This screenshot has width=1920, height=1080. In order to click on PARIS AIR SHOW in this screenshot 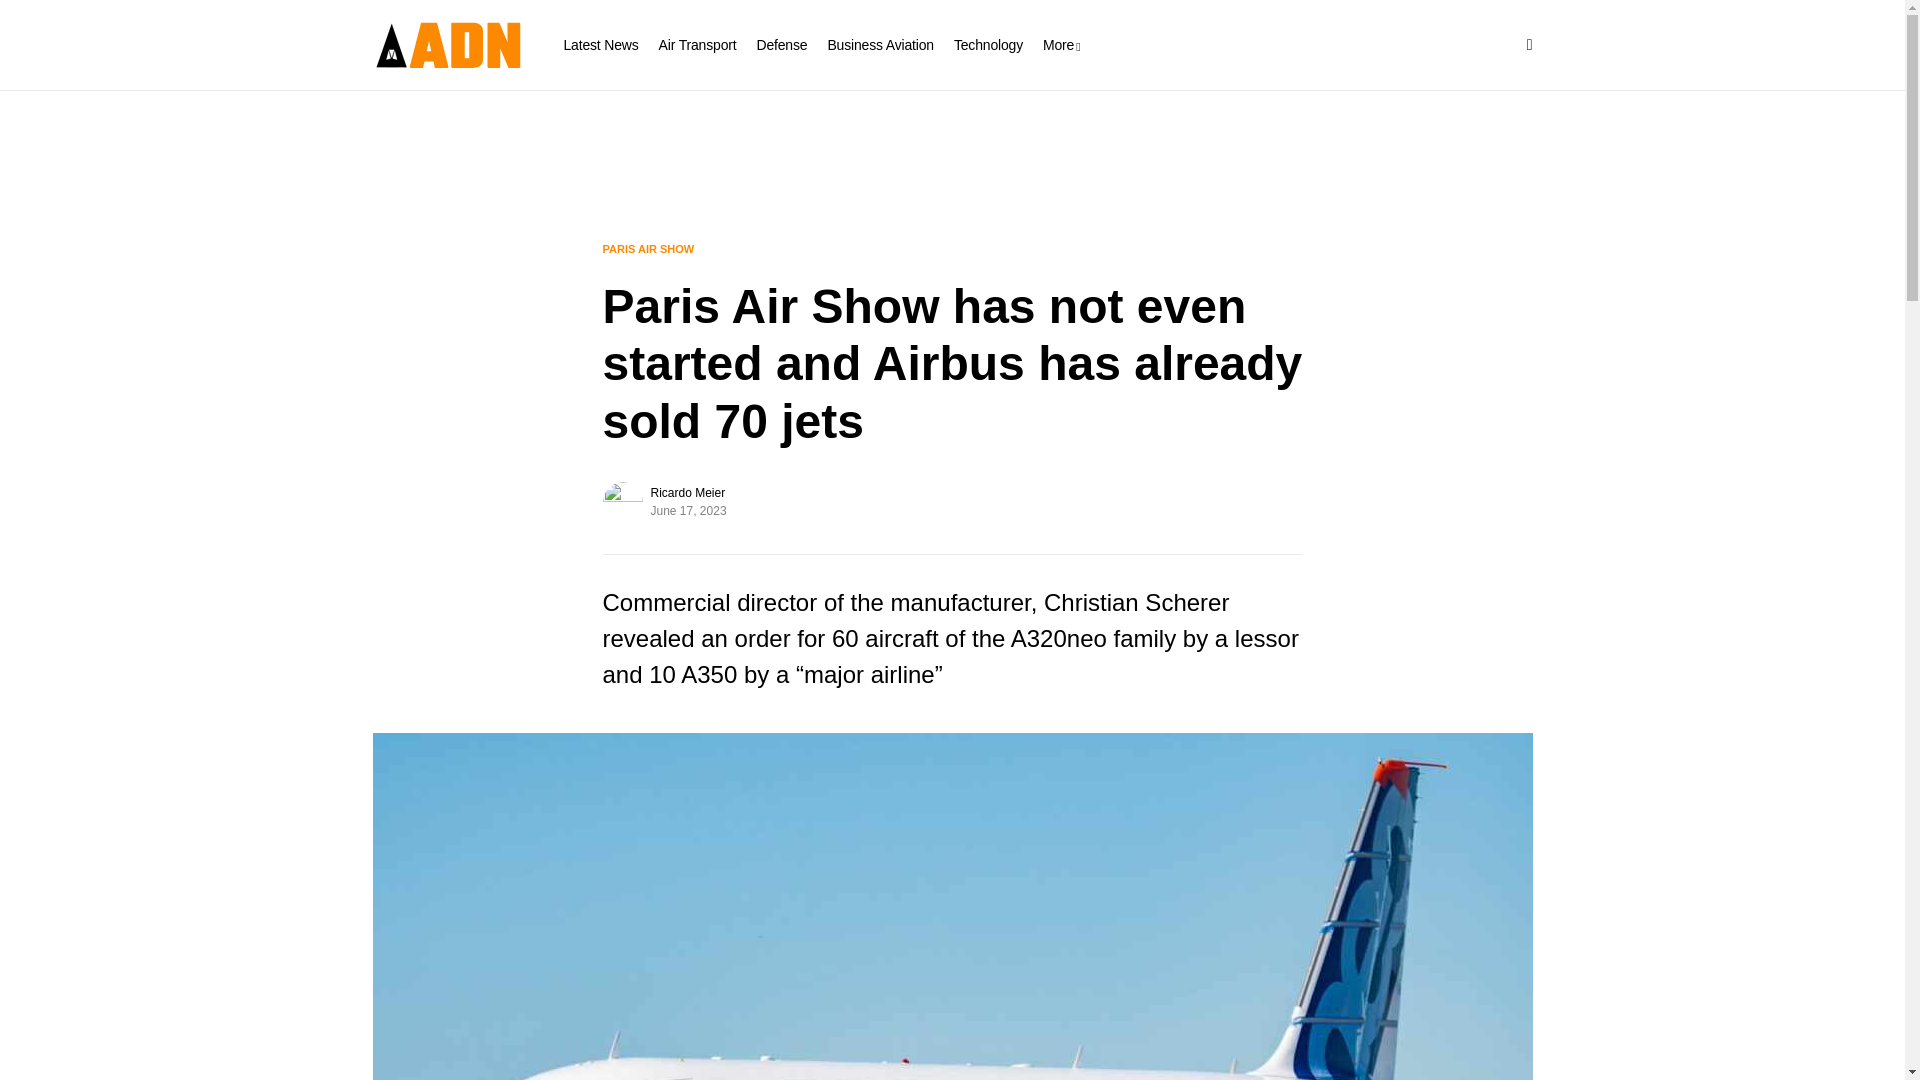, I will do `click(648, 248)`.